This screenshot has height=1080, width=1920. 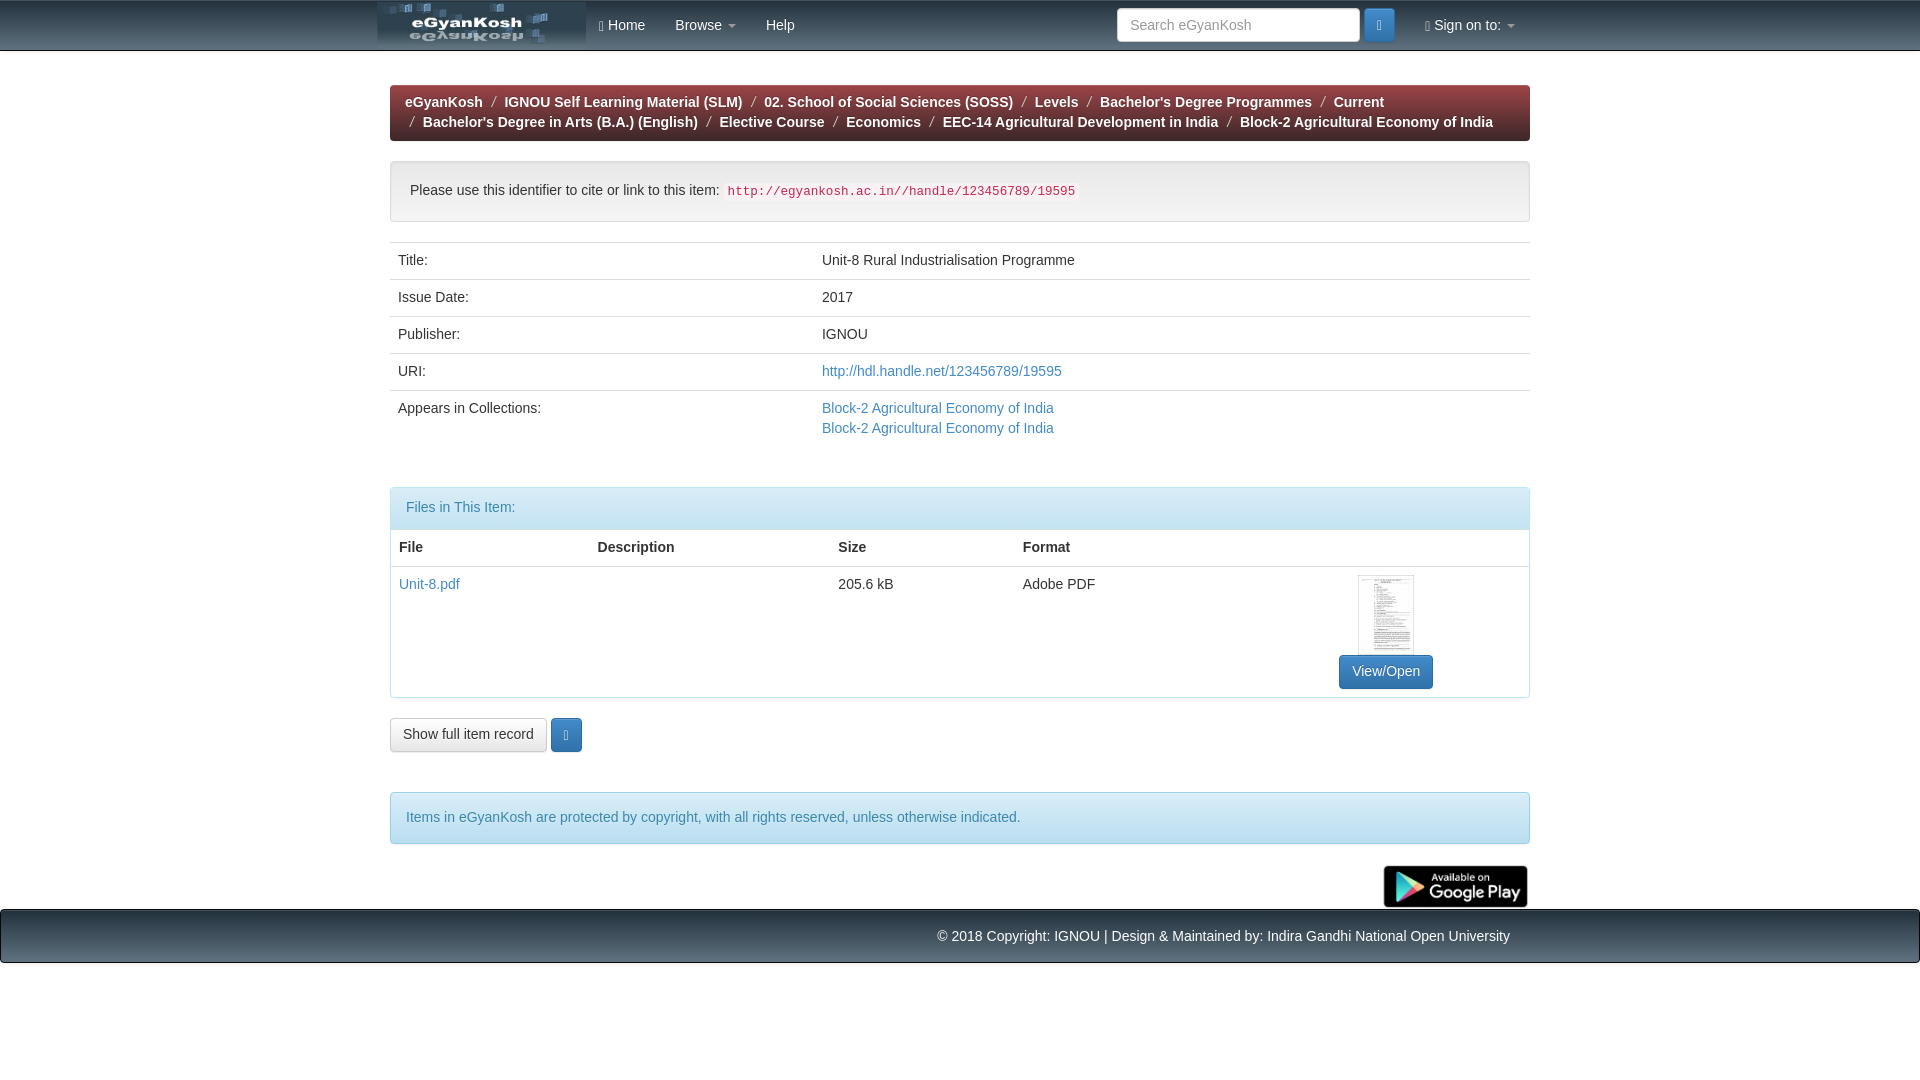 I want to click on Bachelor's Degree Programmes, so click(x=1206, y=102).